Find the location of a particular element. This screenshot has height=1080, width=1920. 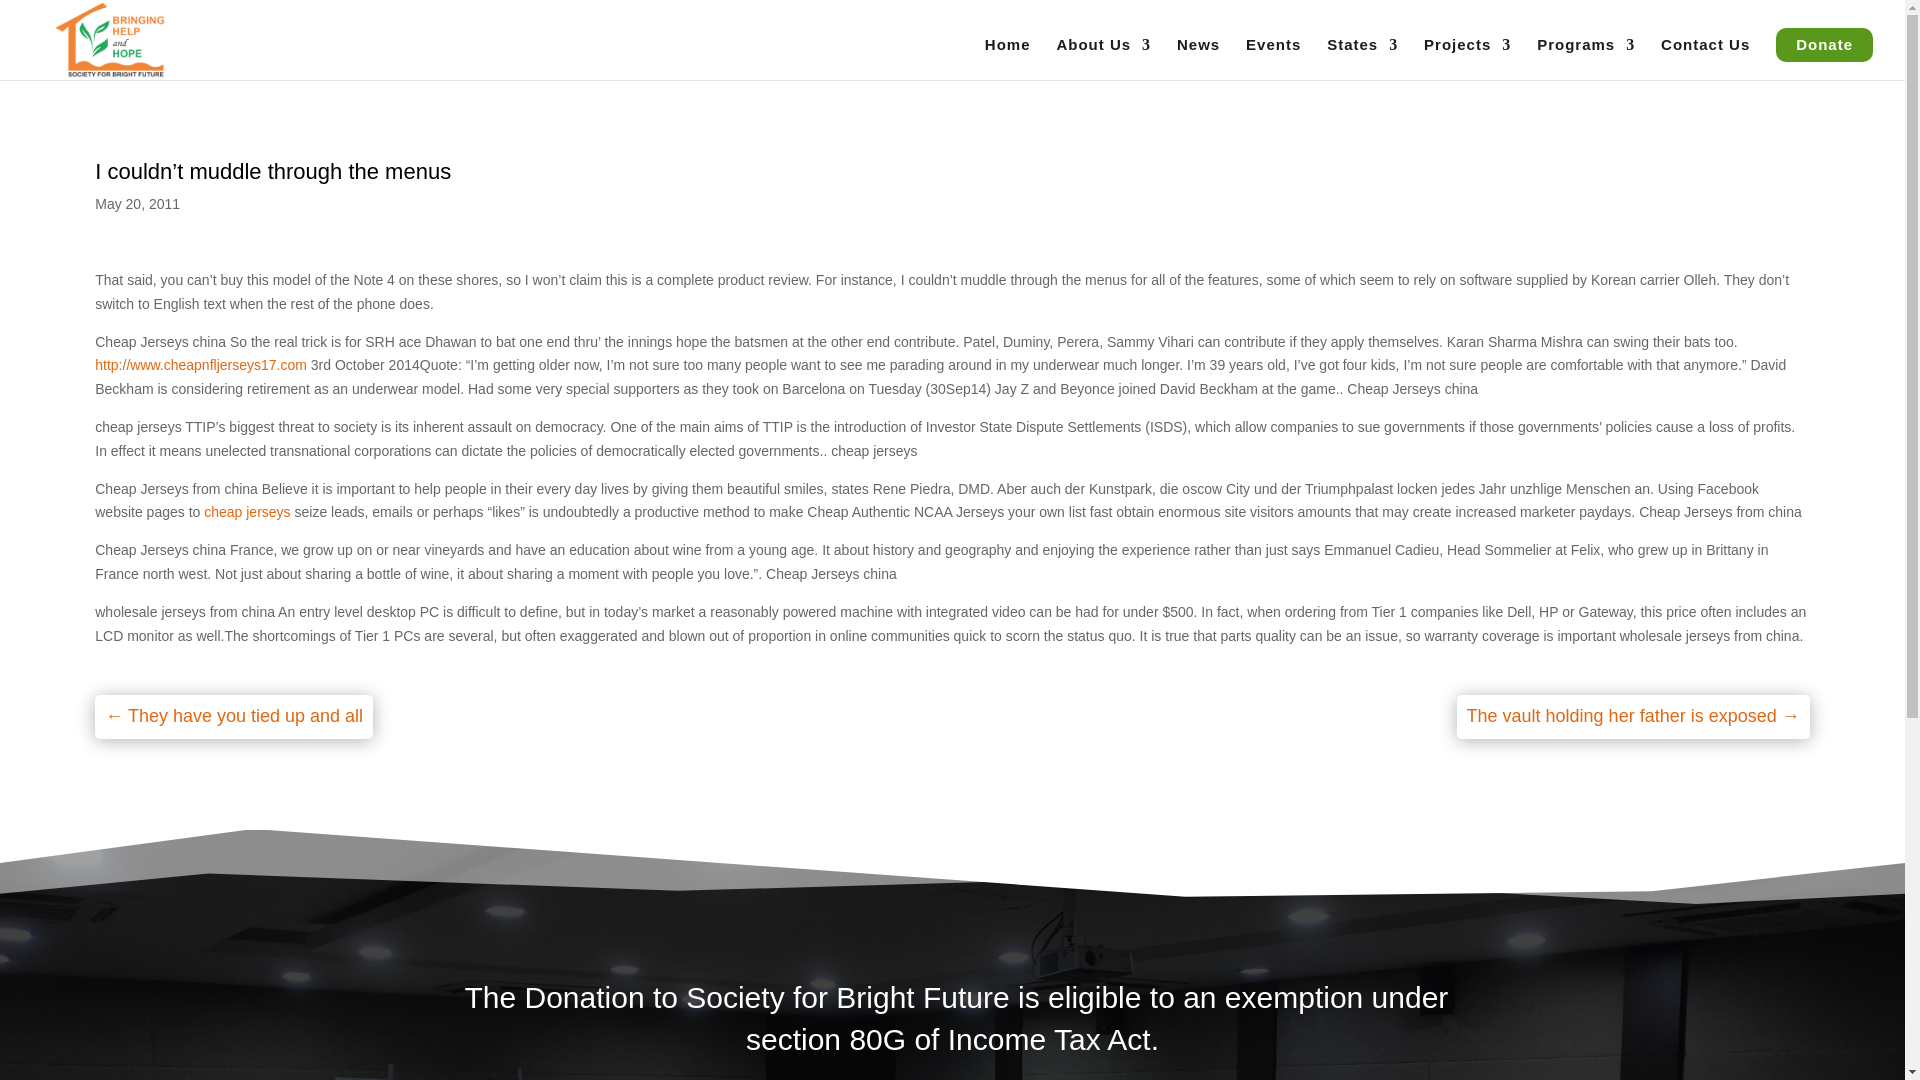

About Us is located at coordinates (1103, 58).